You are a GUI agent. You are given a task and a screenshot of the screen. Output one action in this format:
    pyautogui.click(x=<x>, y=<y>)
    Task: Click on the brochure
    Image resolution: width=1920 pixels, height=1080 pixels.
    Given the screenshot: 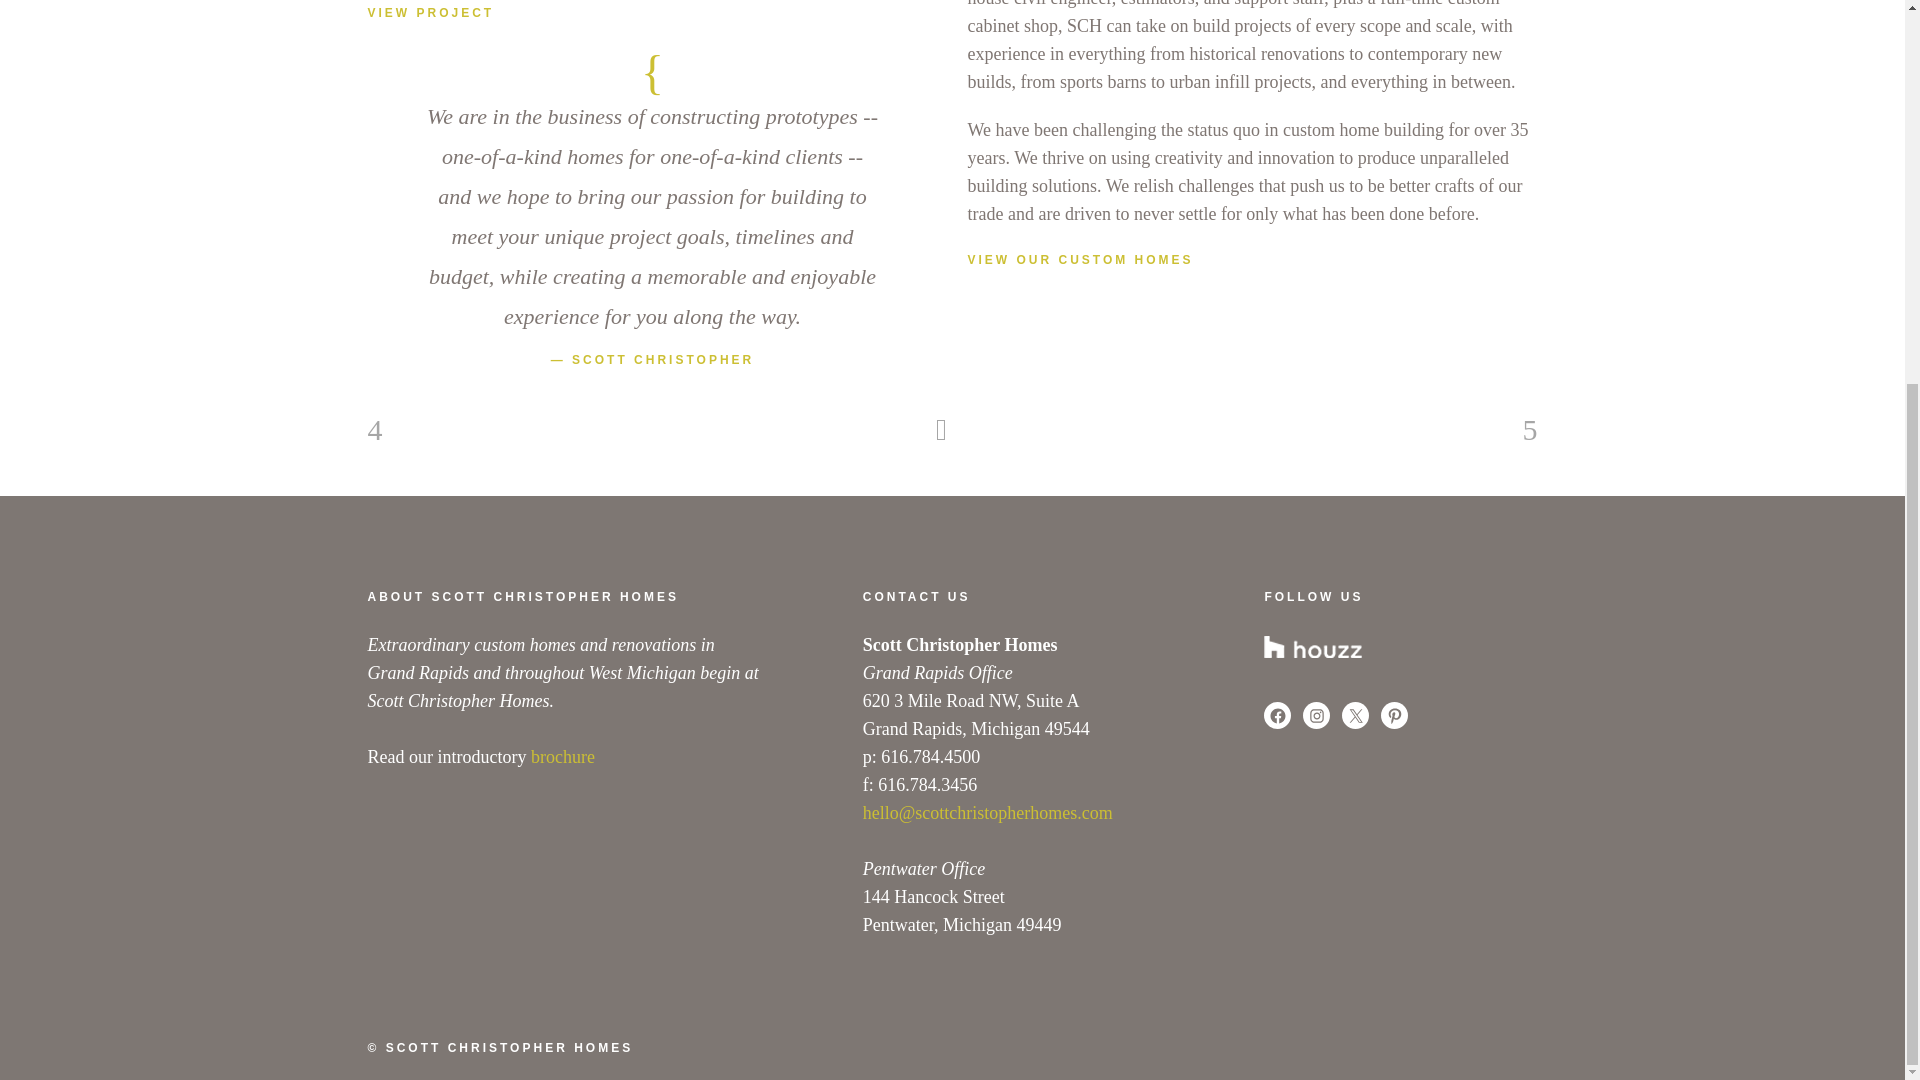 What is the action you would take?
    pyautogui.click(x=563, y=756)
    